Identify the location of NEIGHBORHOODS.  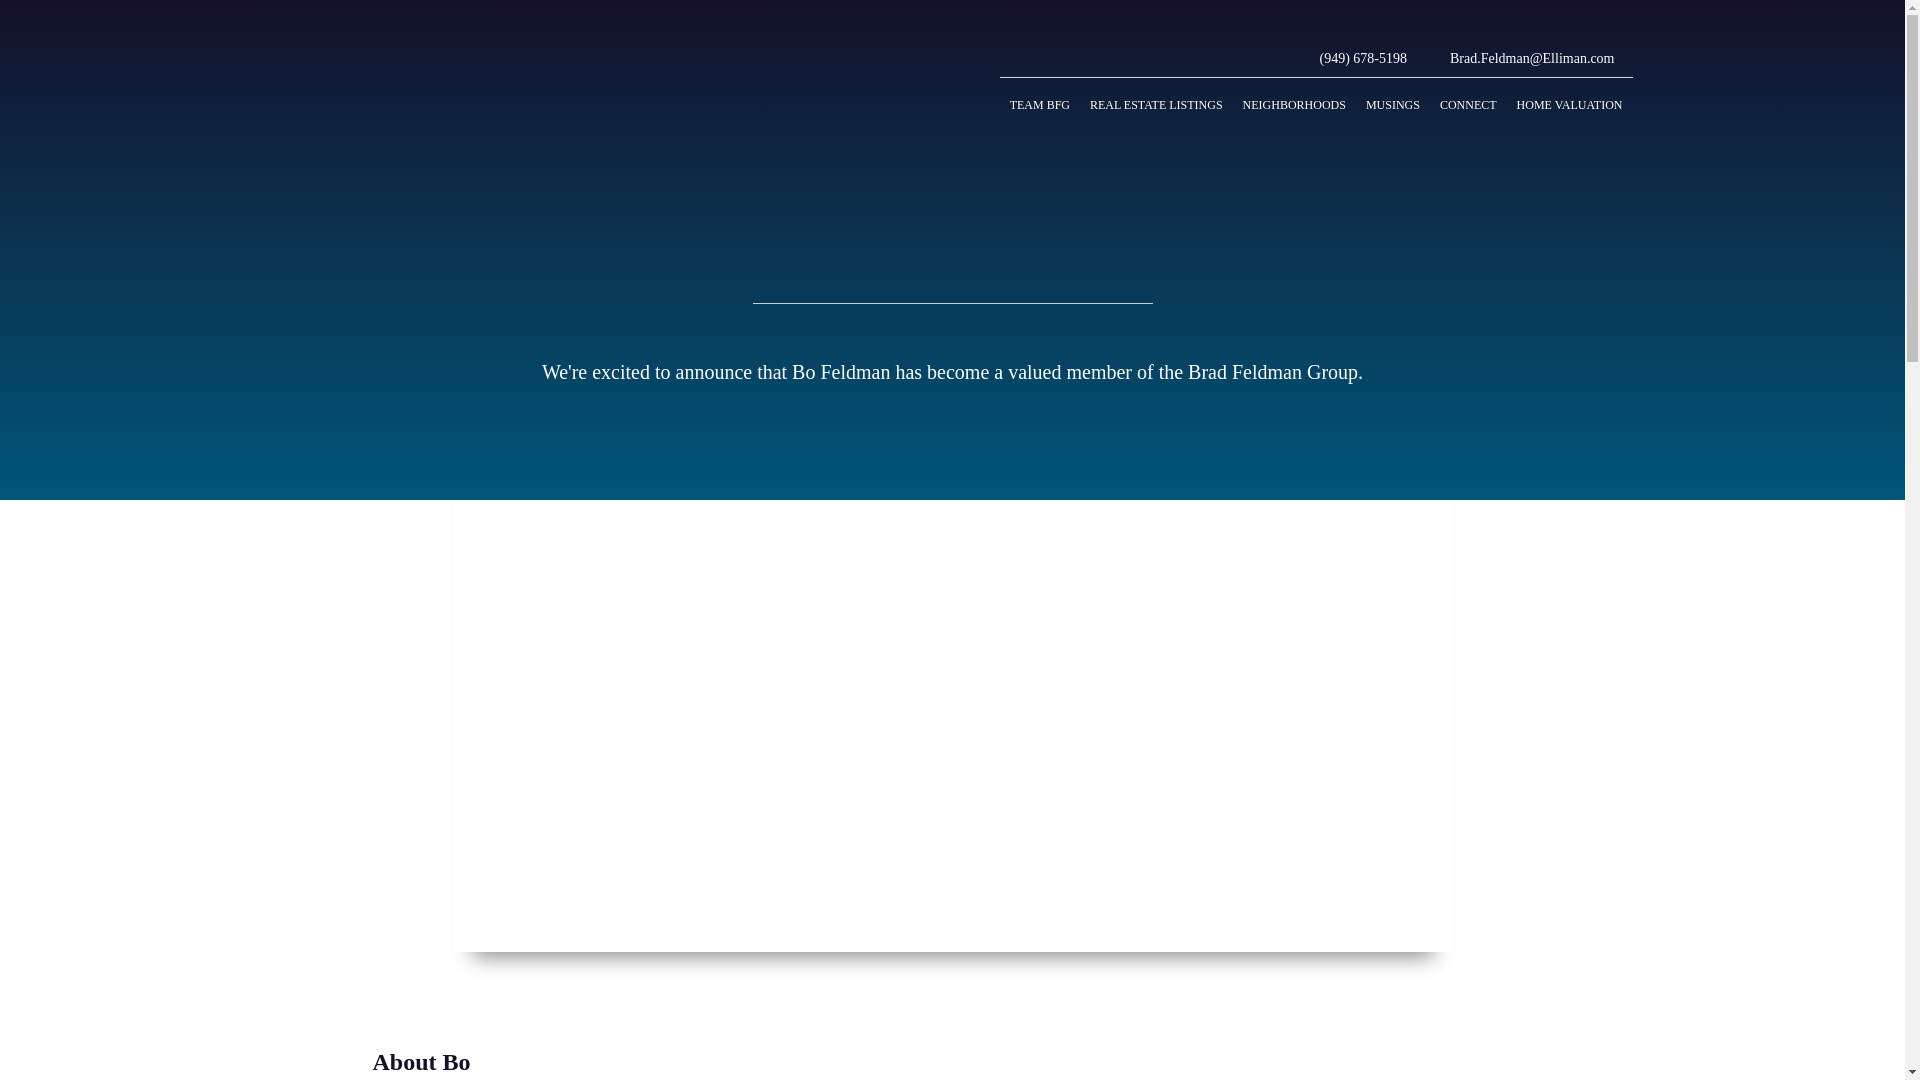
(1294, 104).